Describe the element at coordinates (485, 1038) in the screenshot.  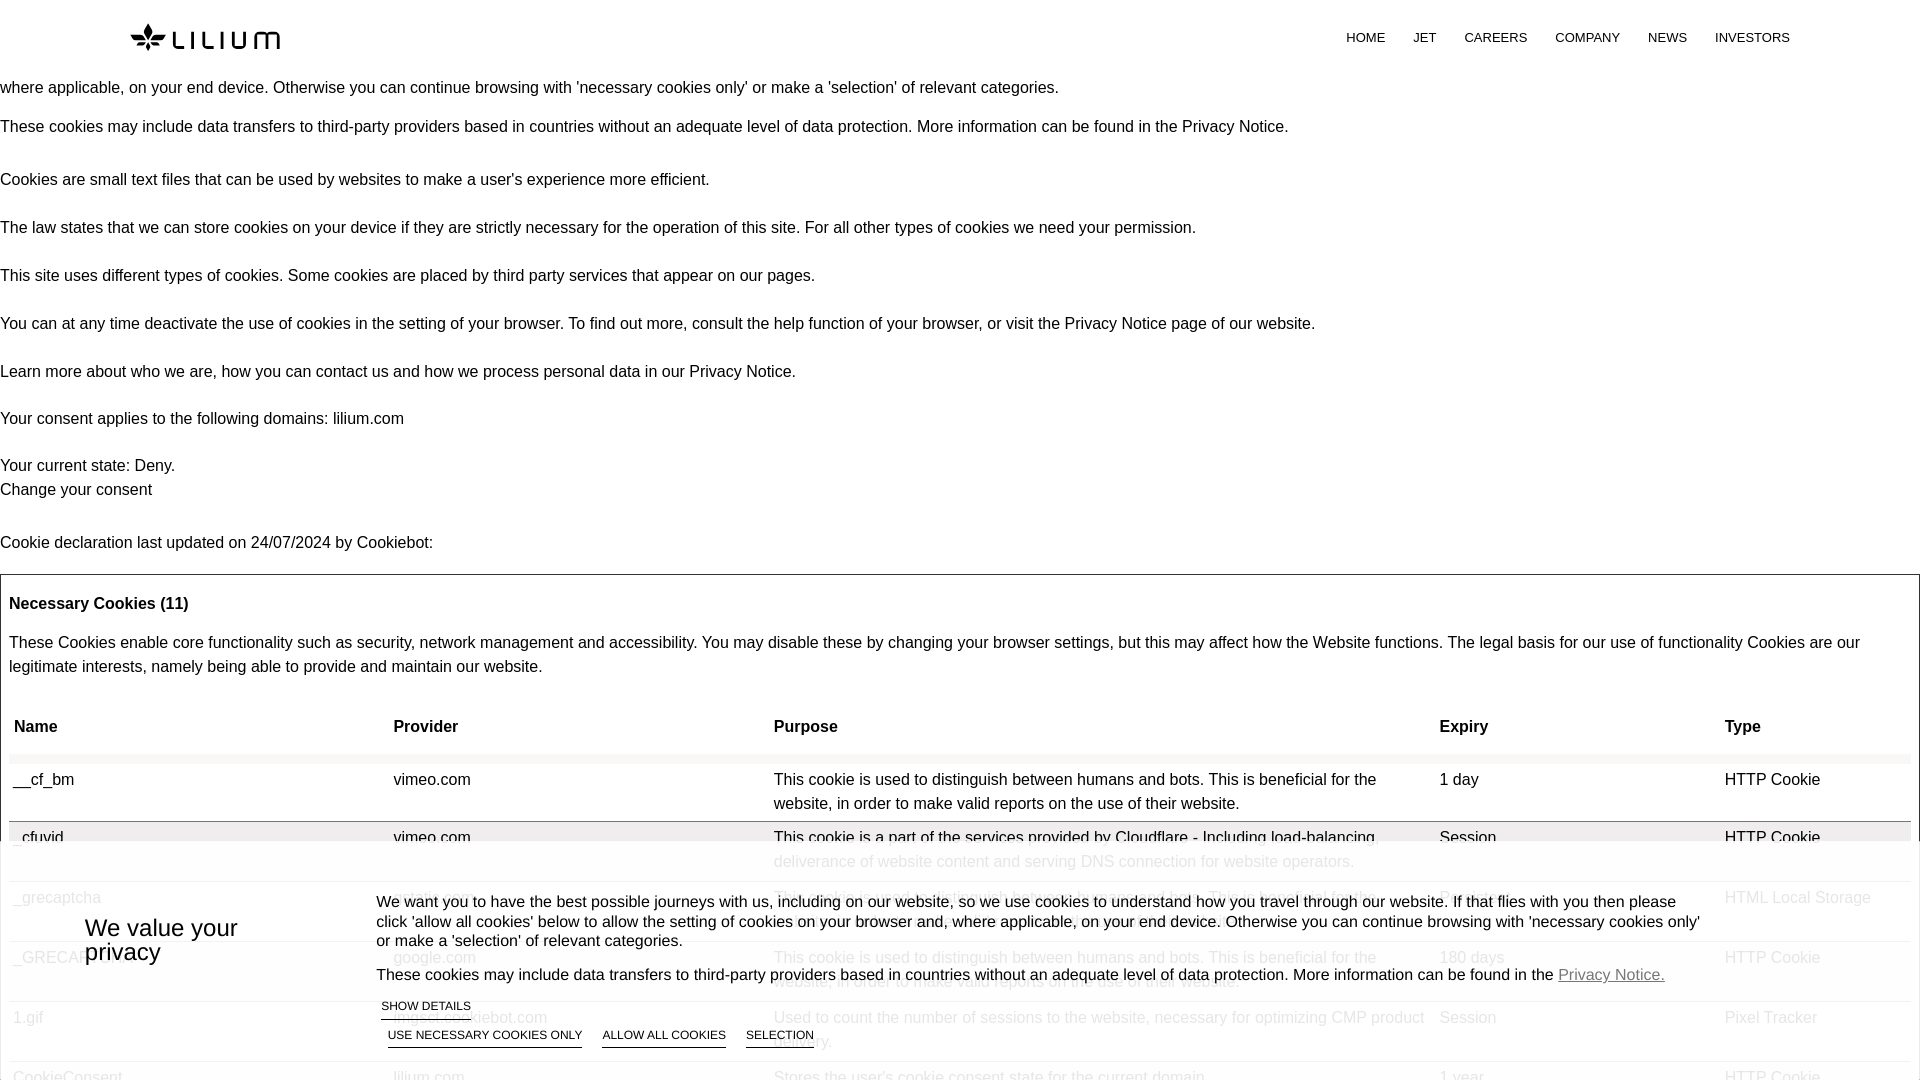
I see `USE NECESSARY COOKIES ONLY` at that location.